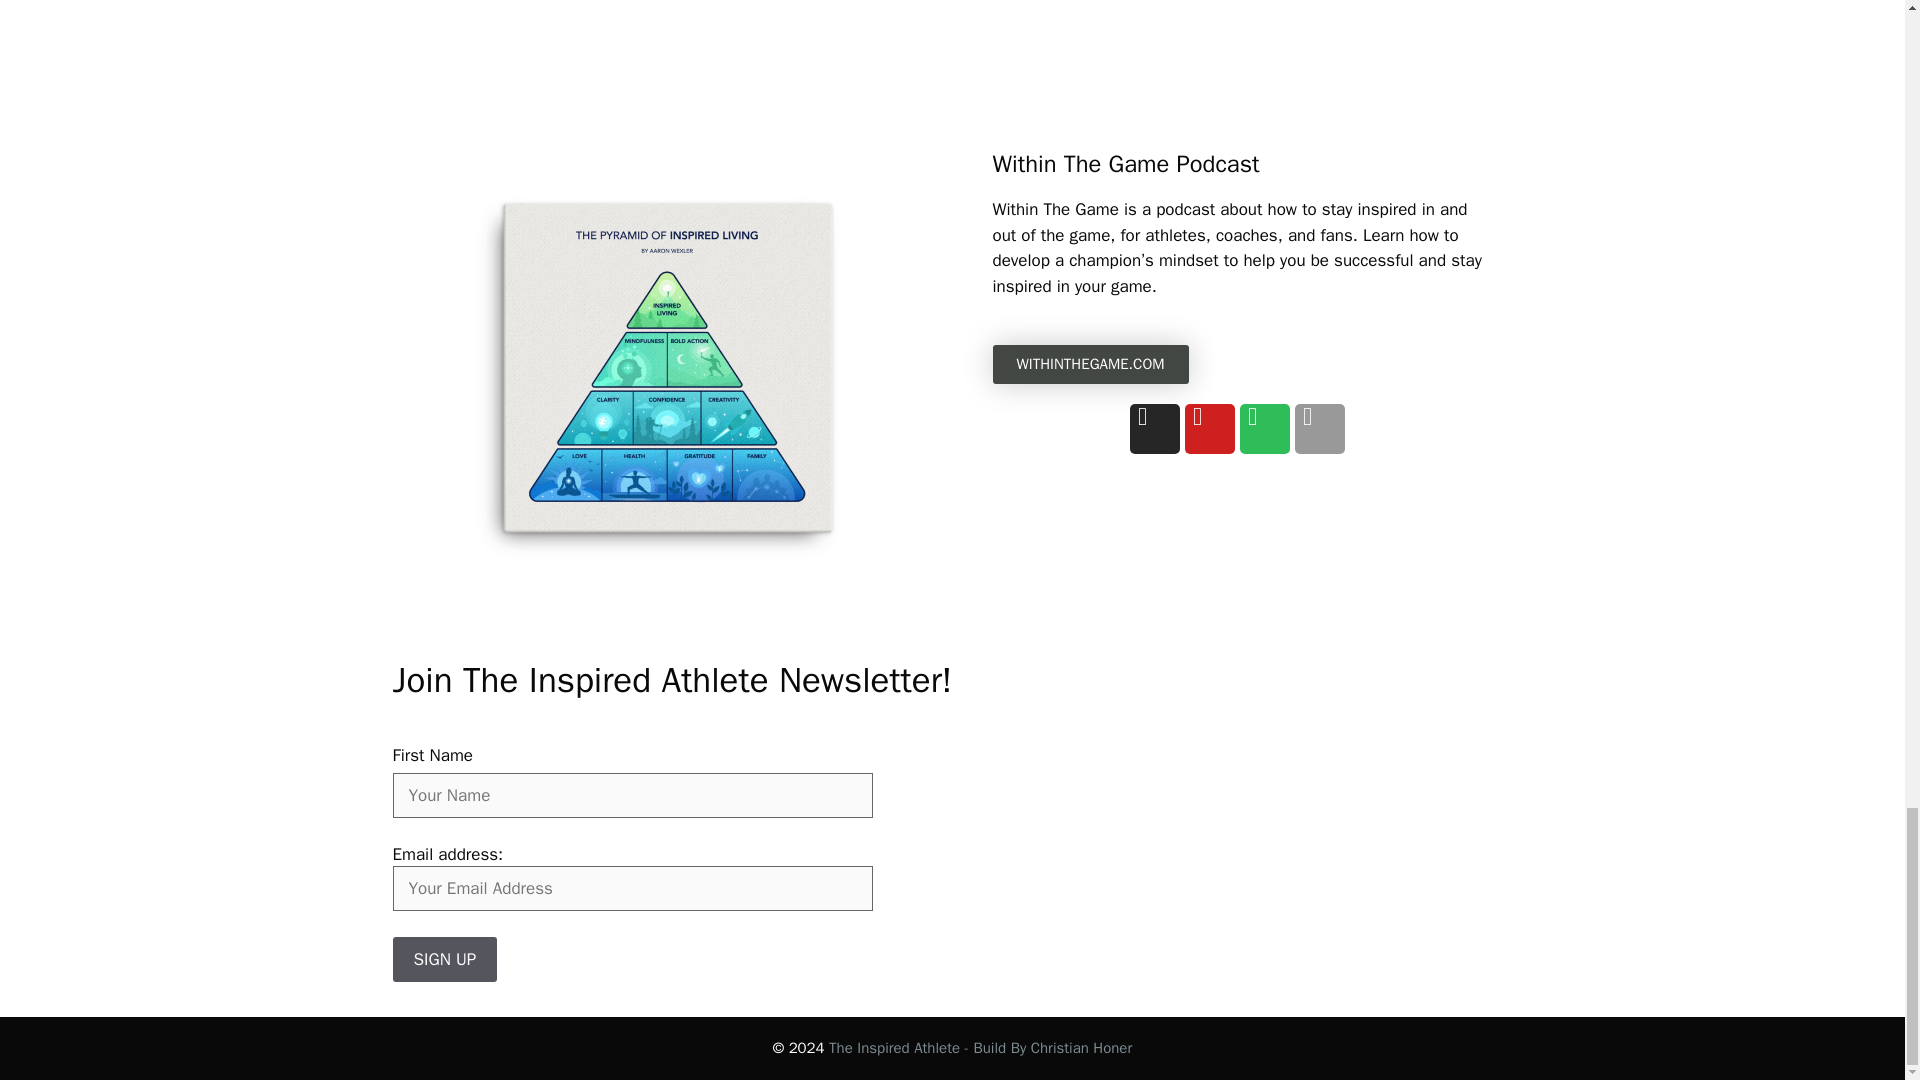 The width and height of the screenshot is (1920, 1080). Describe the element at coordinates (1090, 364) in the screenshot. I see `WITHINTHEGAME.COM` at that location.